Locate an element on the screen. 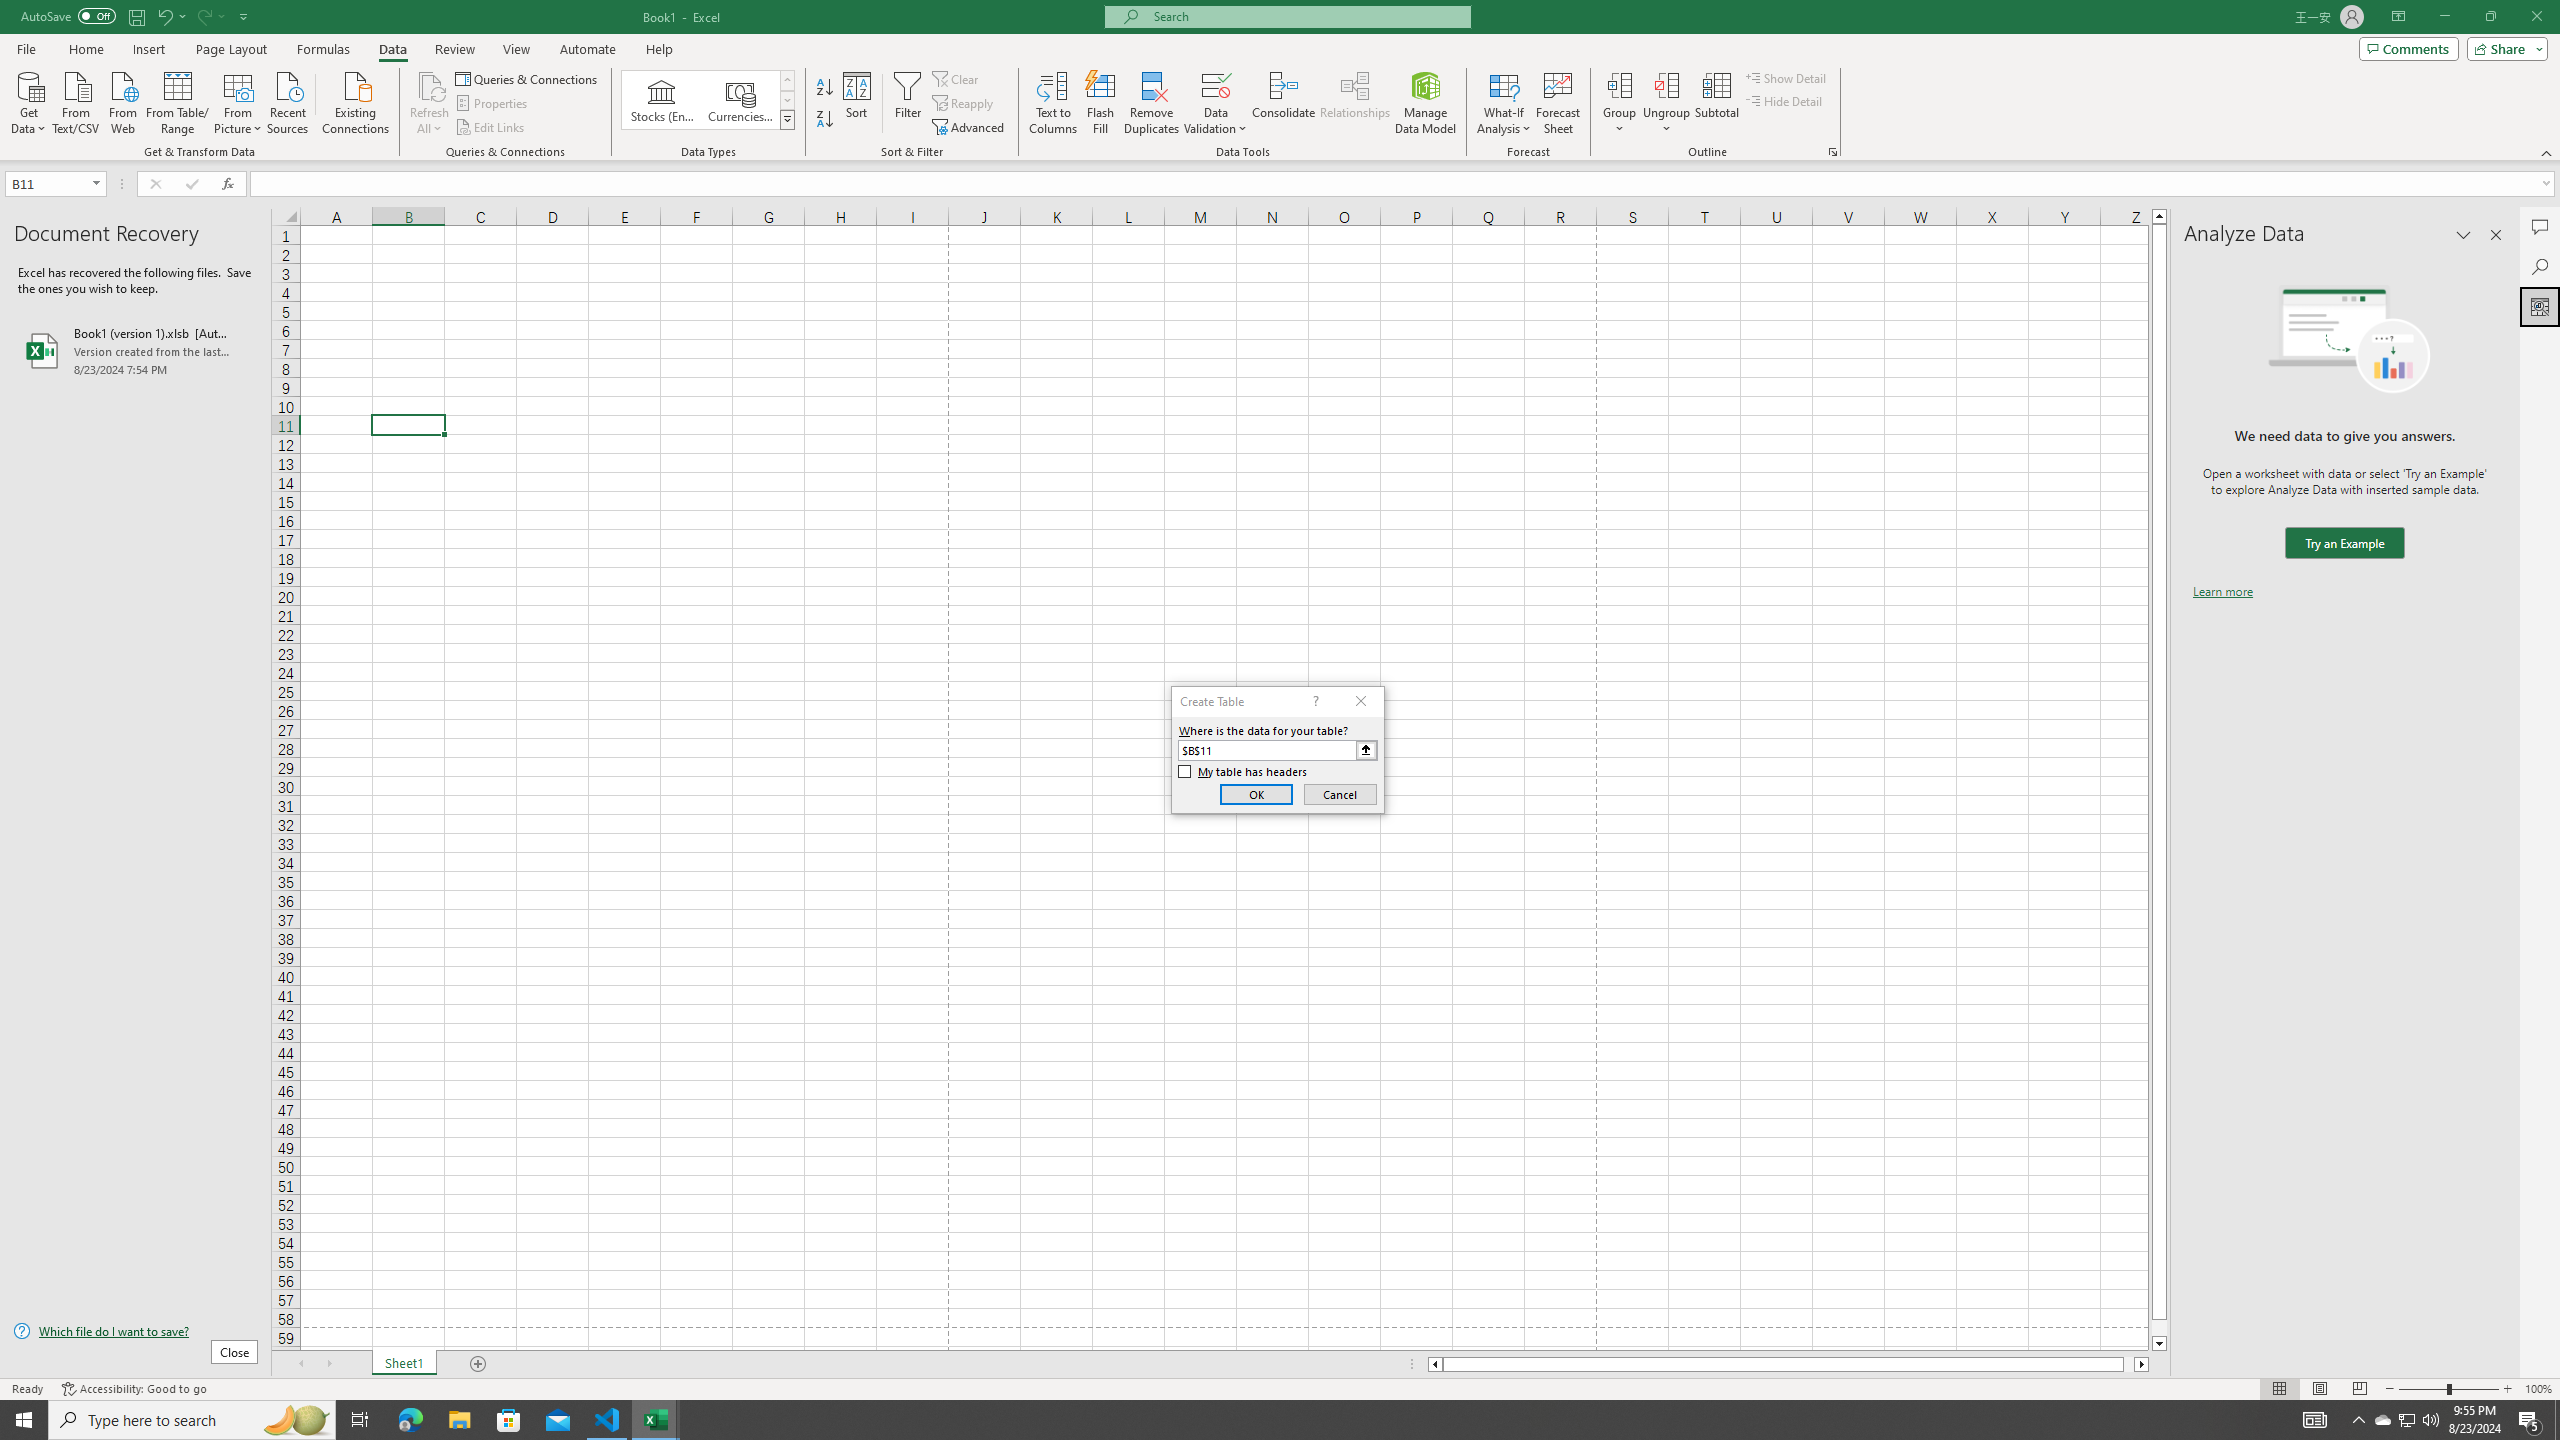 Image resolution: width=2560 pixels, height=1440 pixels. AutomationID: ConvertToLinkedEntity is located at coordinates (708, 100).